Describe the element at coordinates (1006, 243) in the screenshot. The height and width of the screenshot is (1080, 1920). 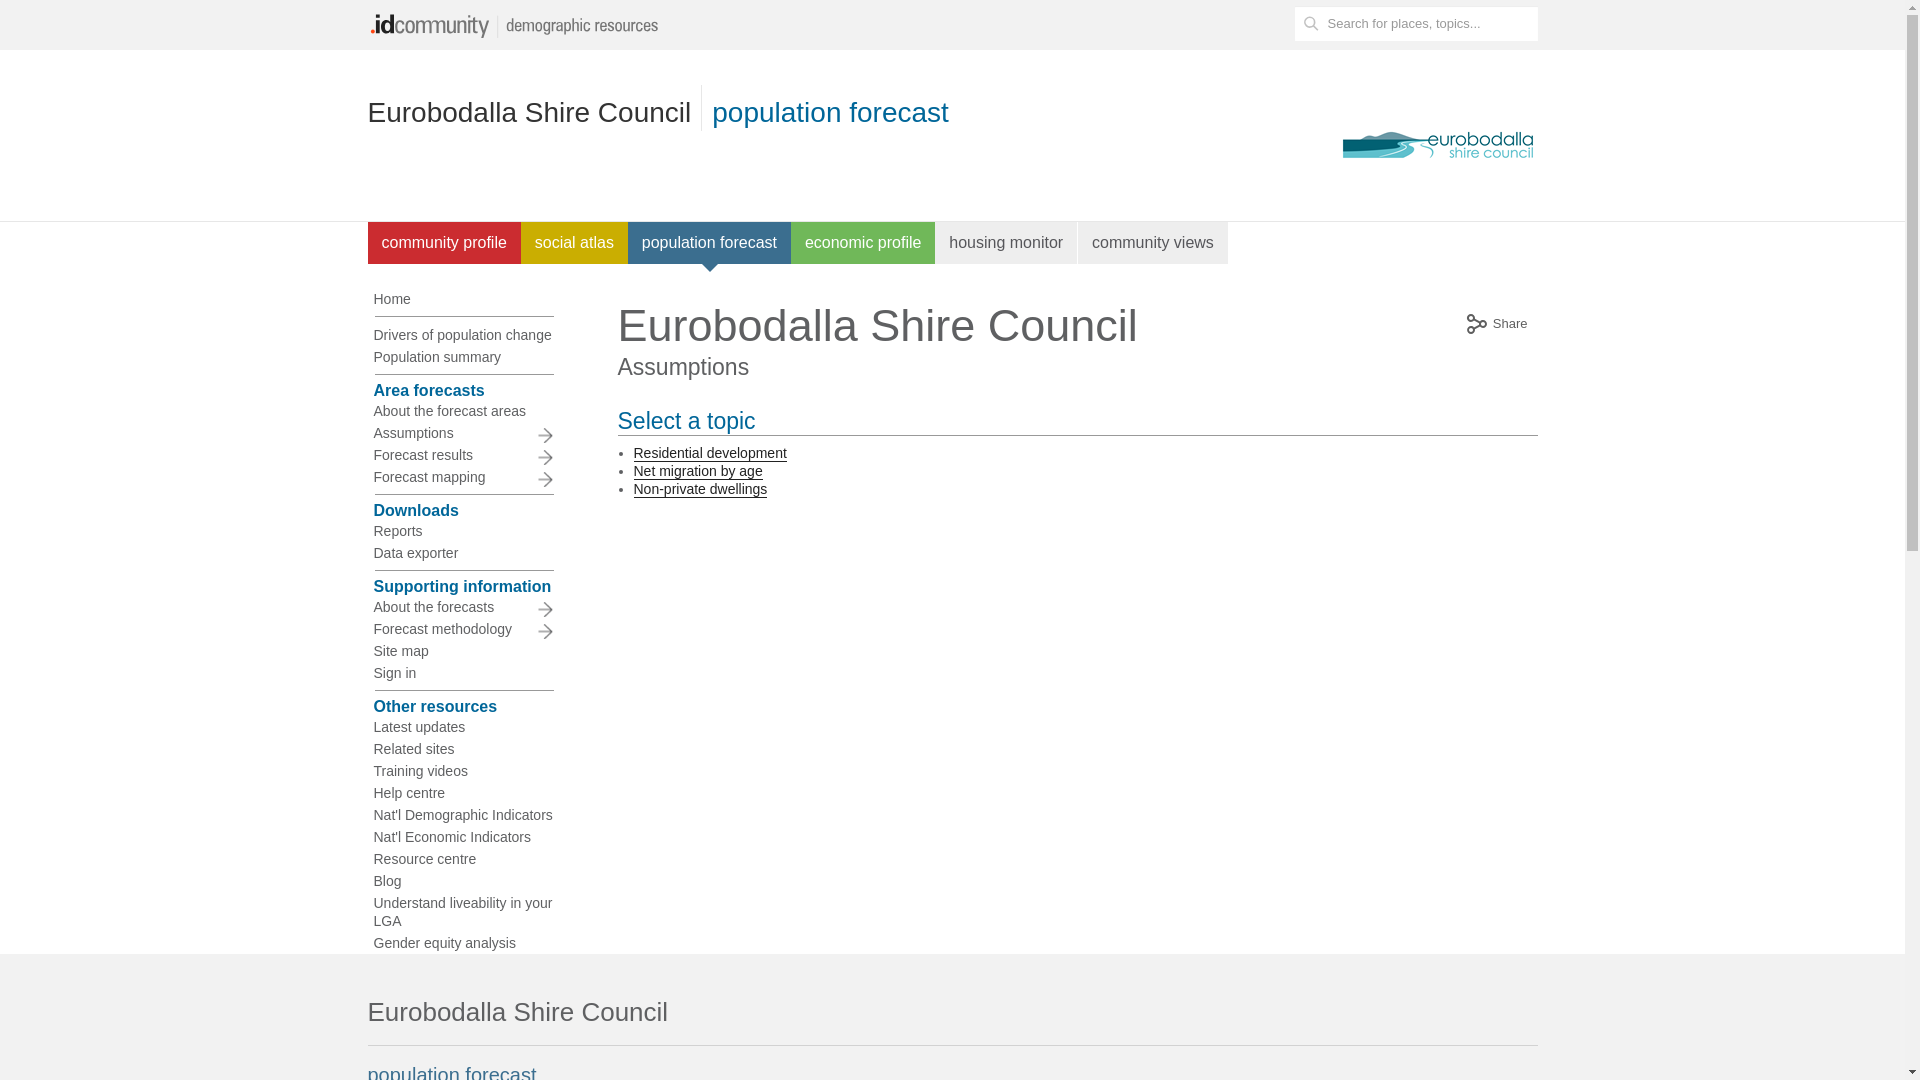
I see `housing monitor` at that location.